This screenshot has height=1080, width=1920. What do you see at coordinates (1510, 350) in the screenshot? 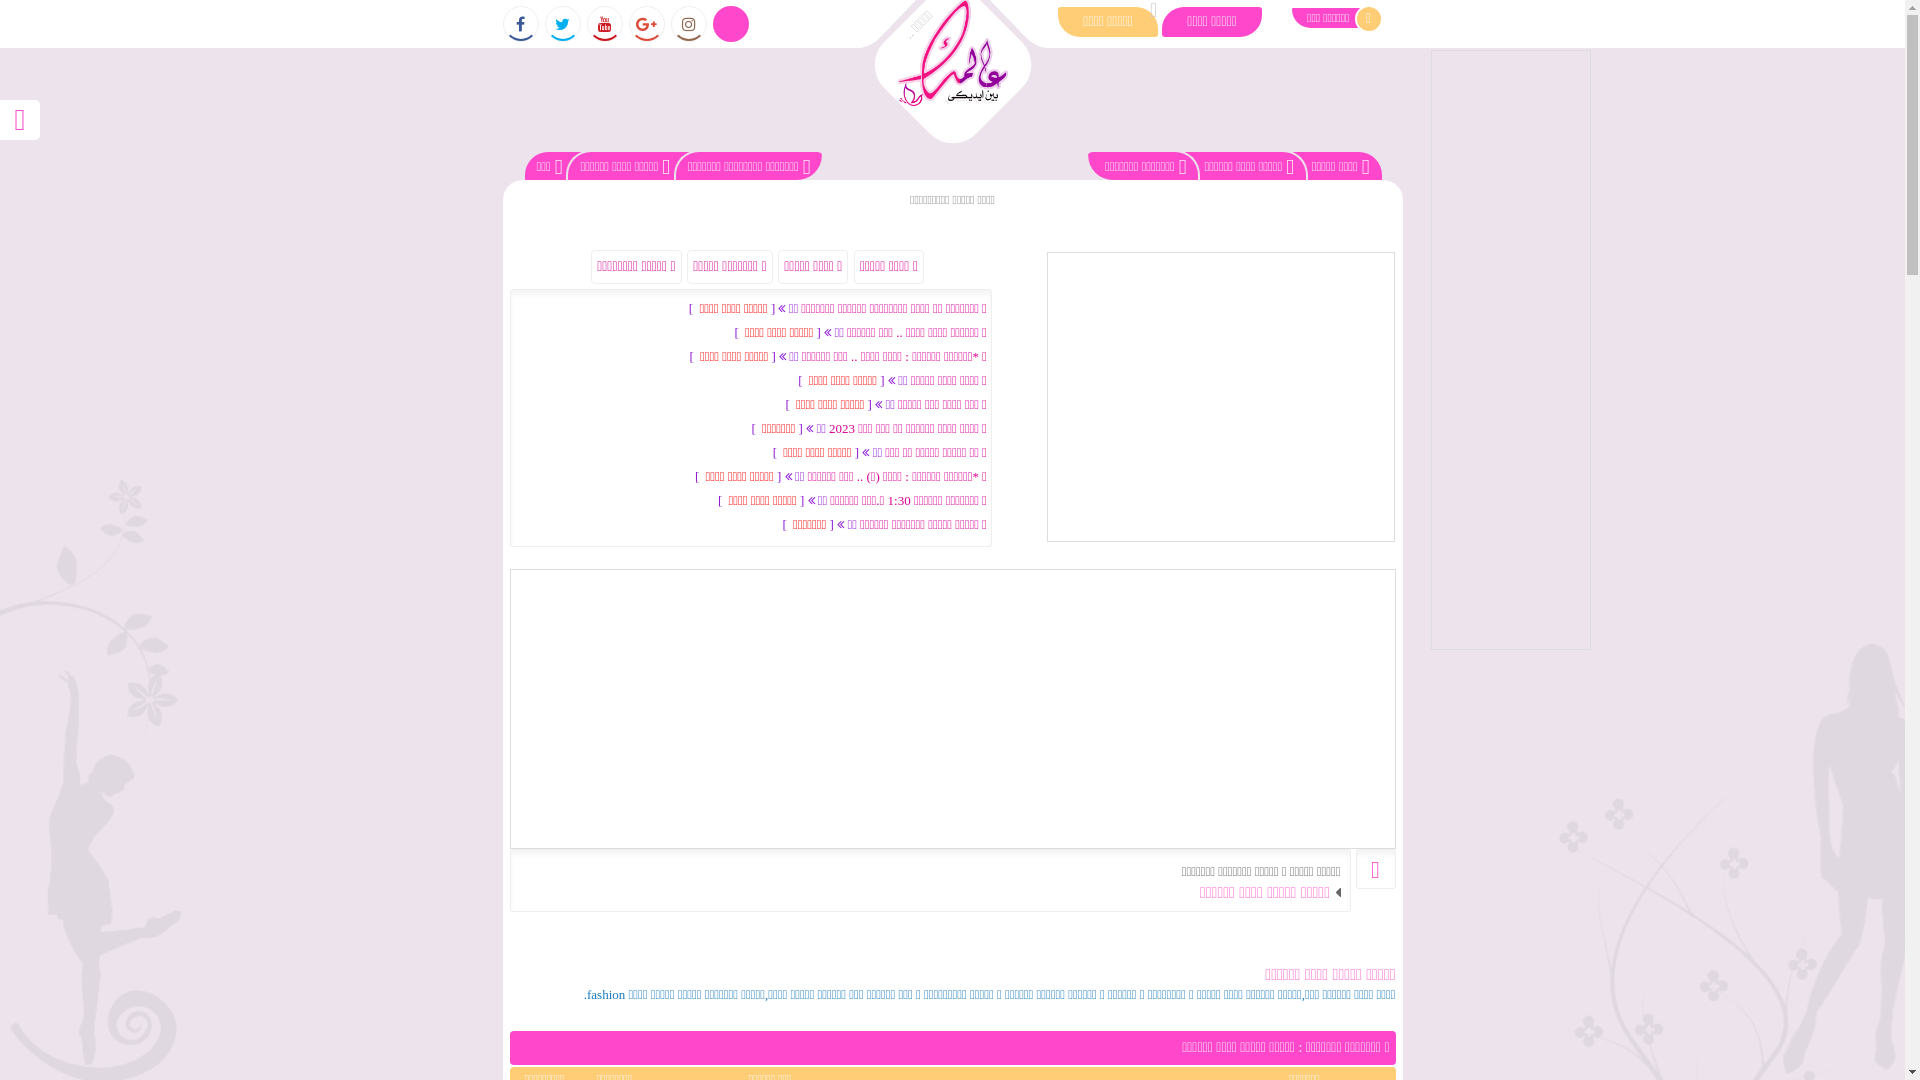
I see `Advertisement` at bounding box center [1510, 350].